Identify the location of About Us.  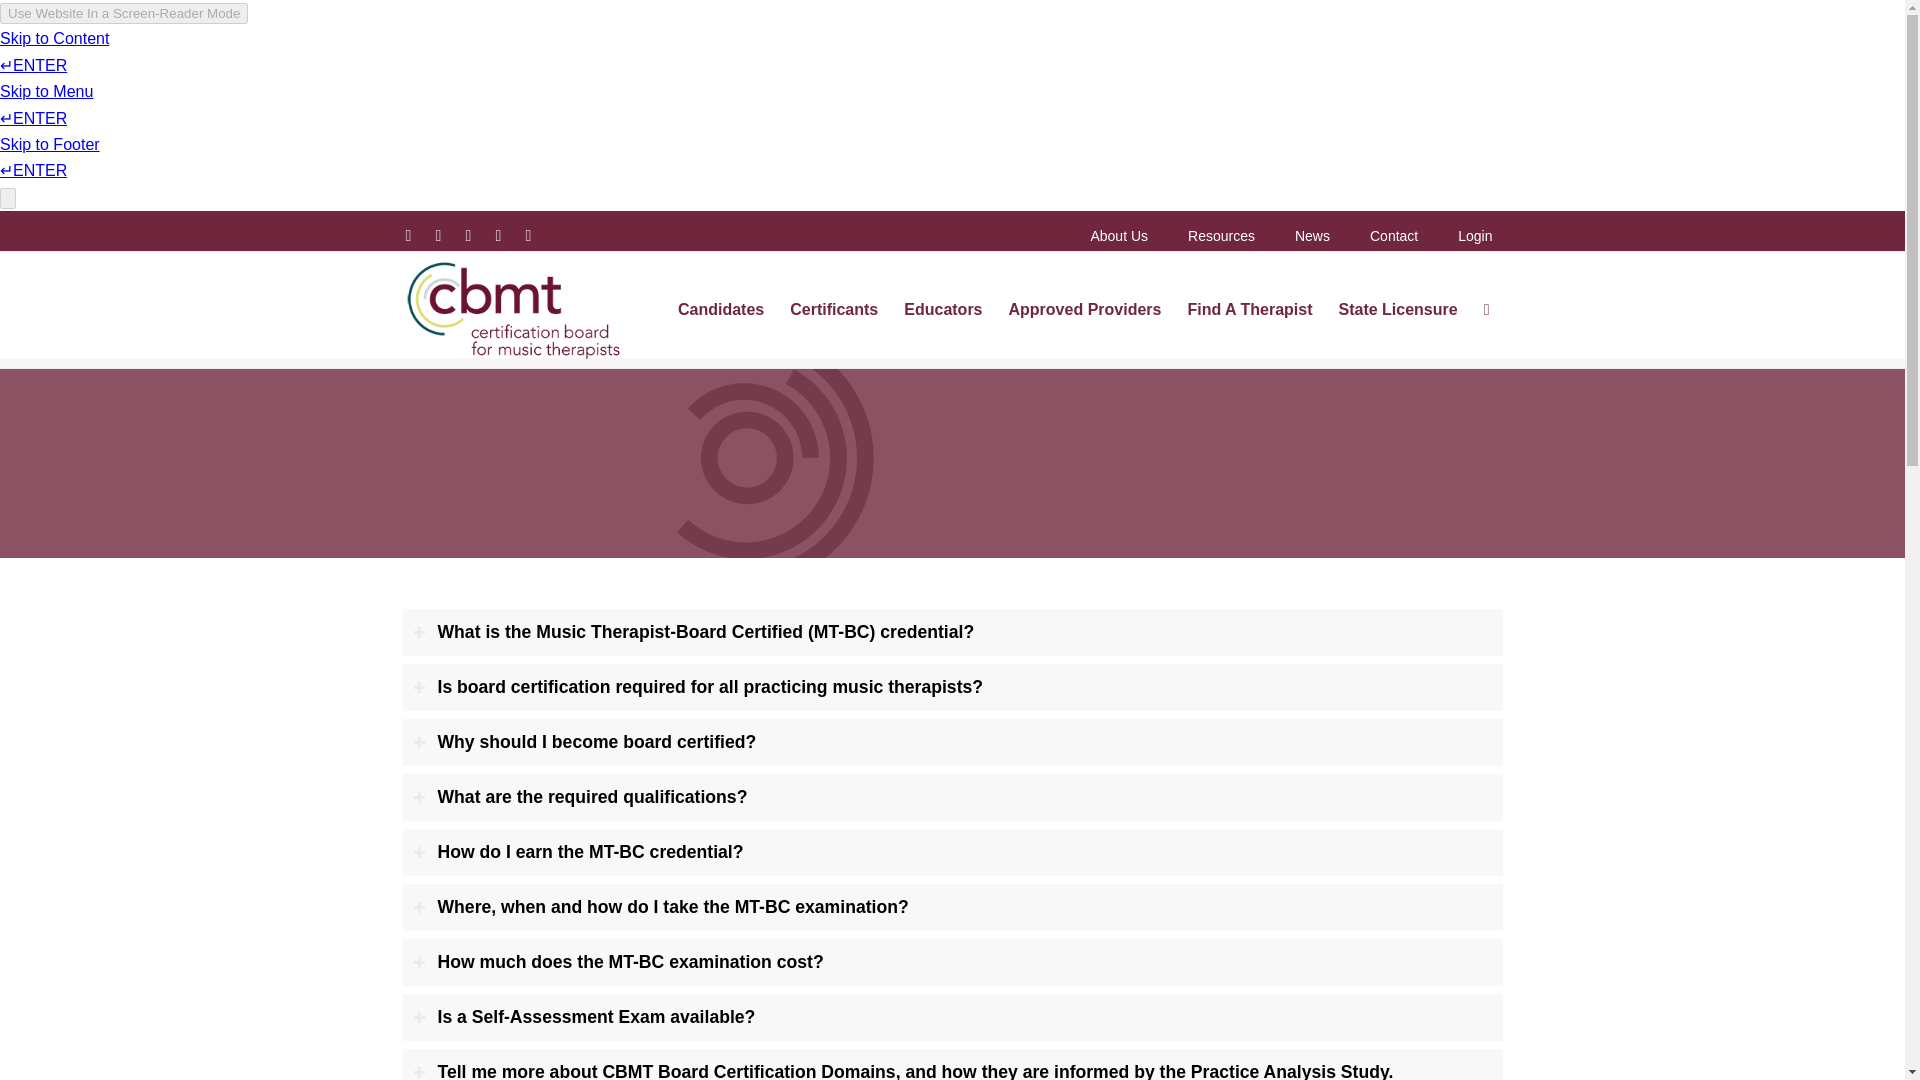
(1118, 236).